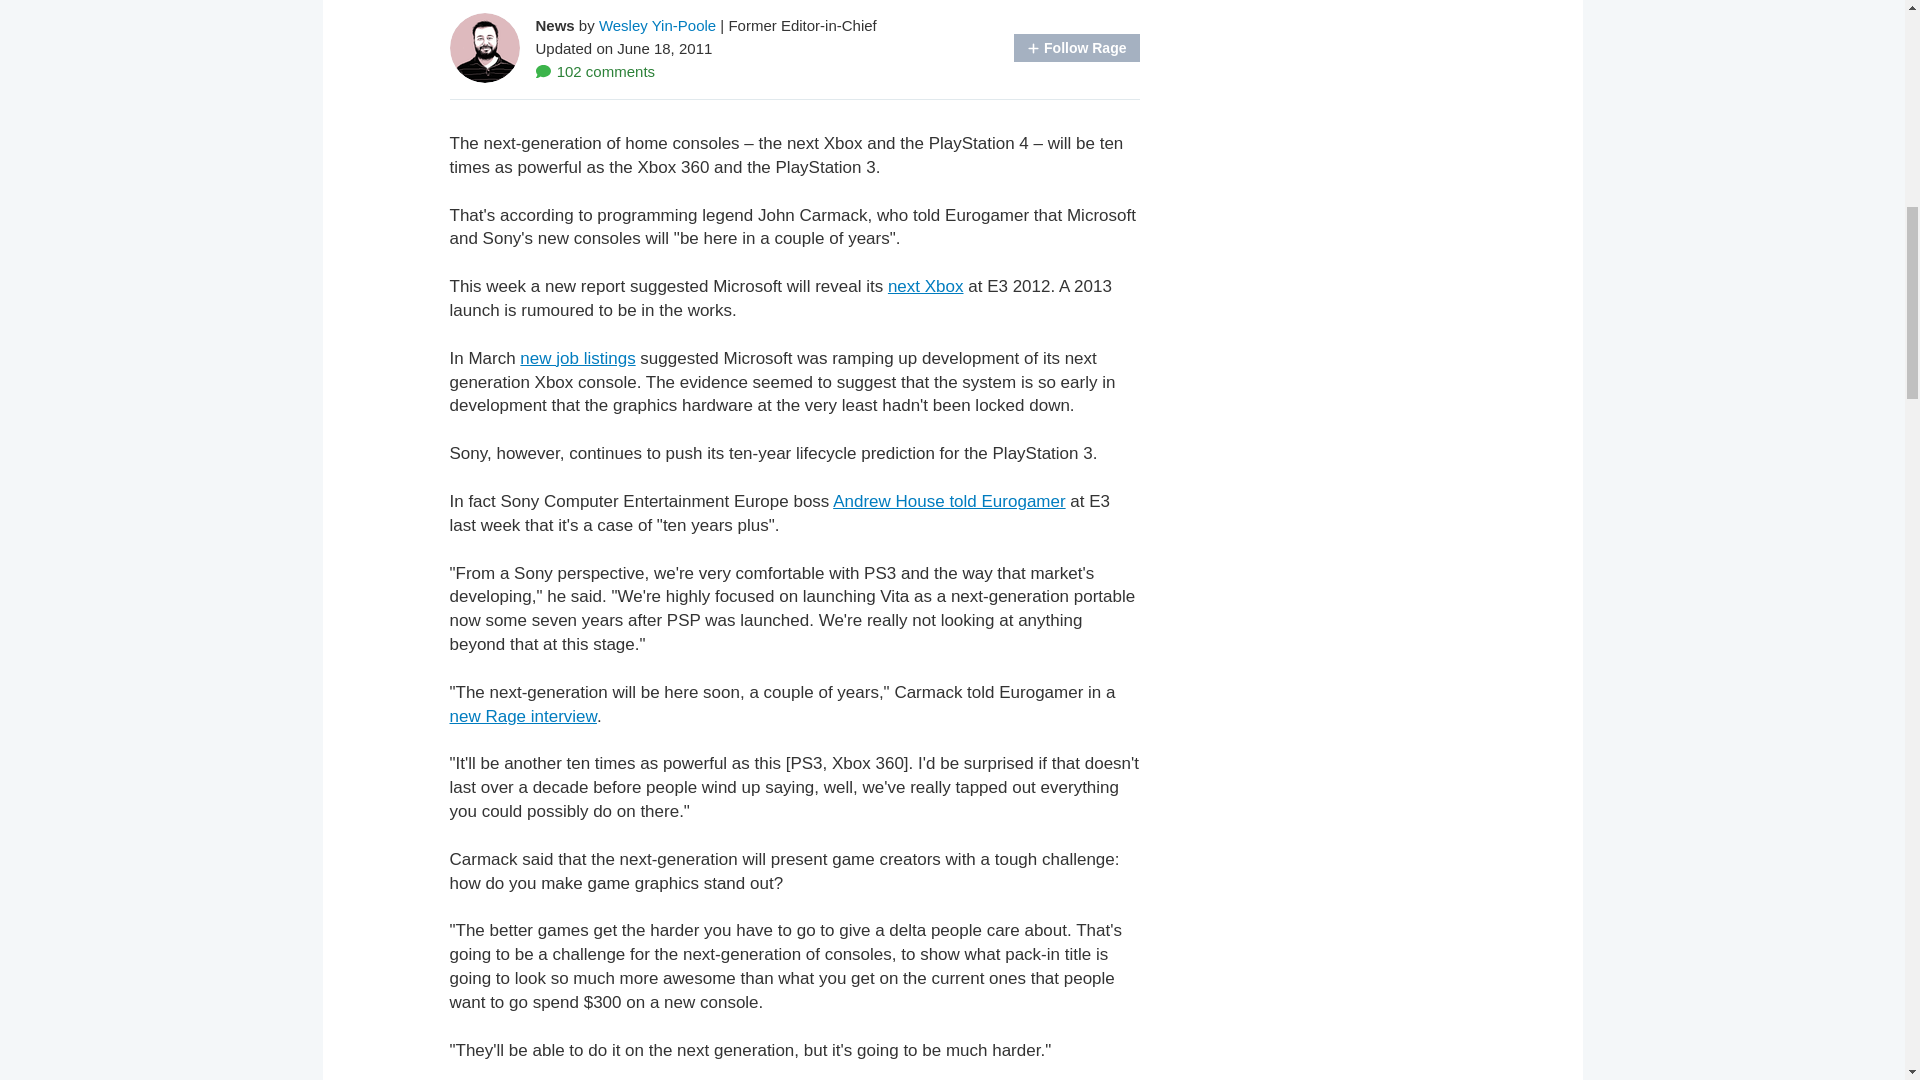 This screenshot has height=1080, width=1920. What do you see at coordinates (523, 716) in the screenshot?
I see `new Rage interview` at bounding box center [523, 716].